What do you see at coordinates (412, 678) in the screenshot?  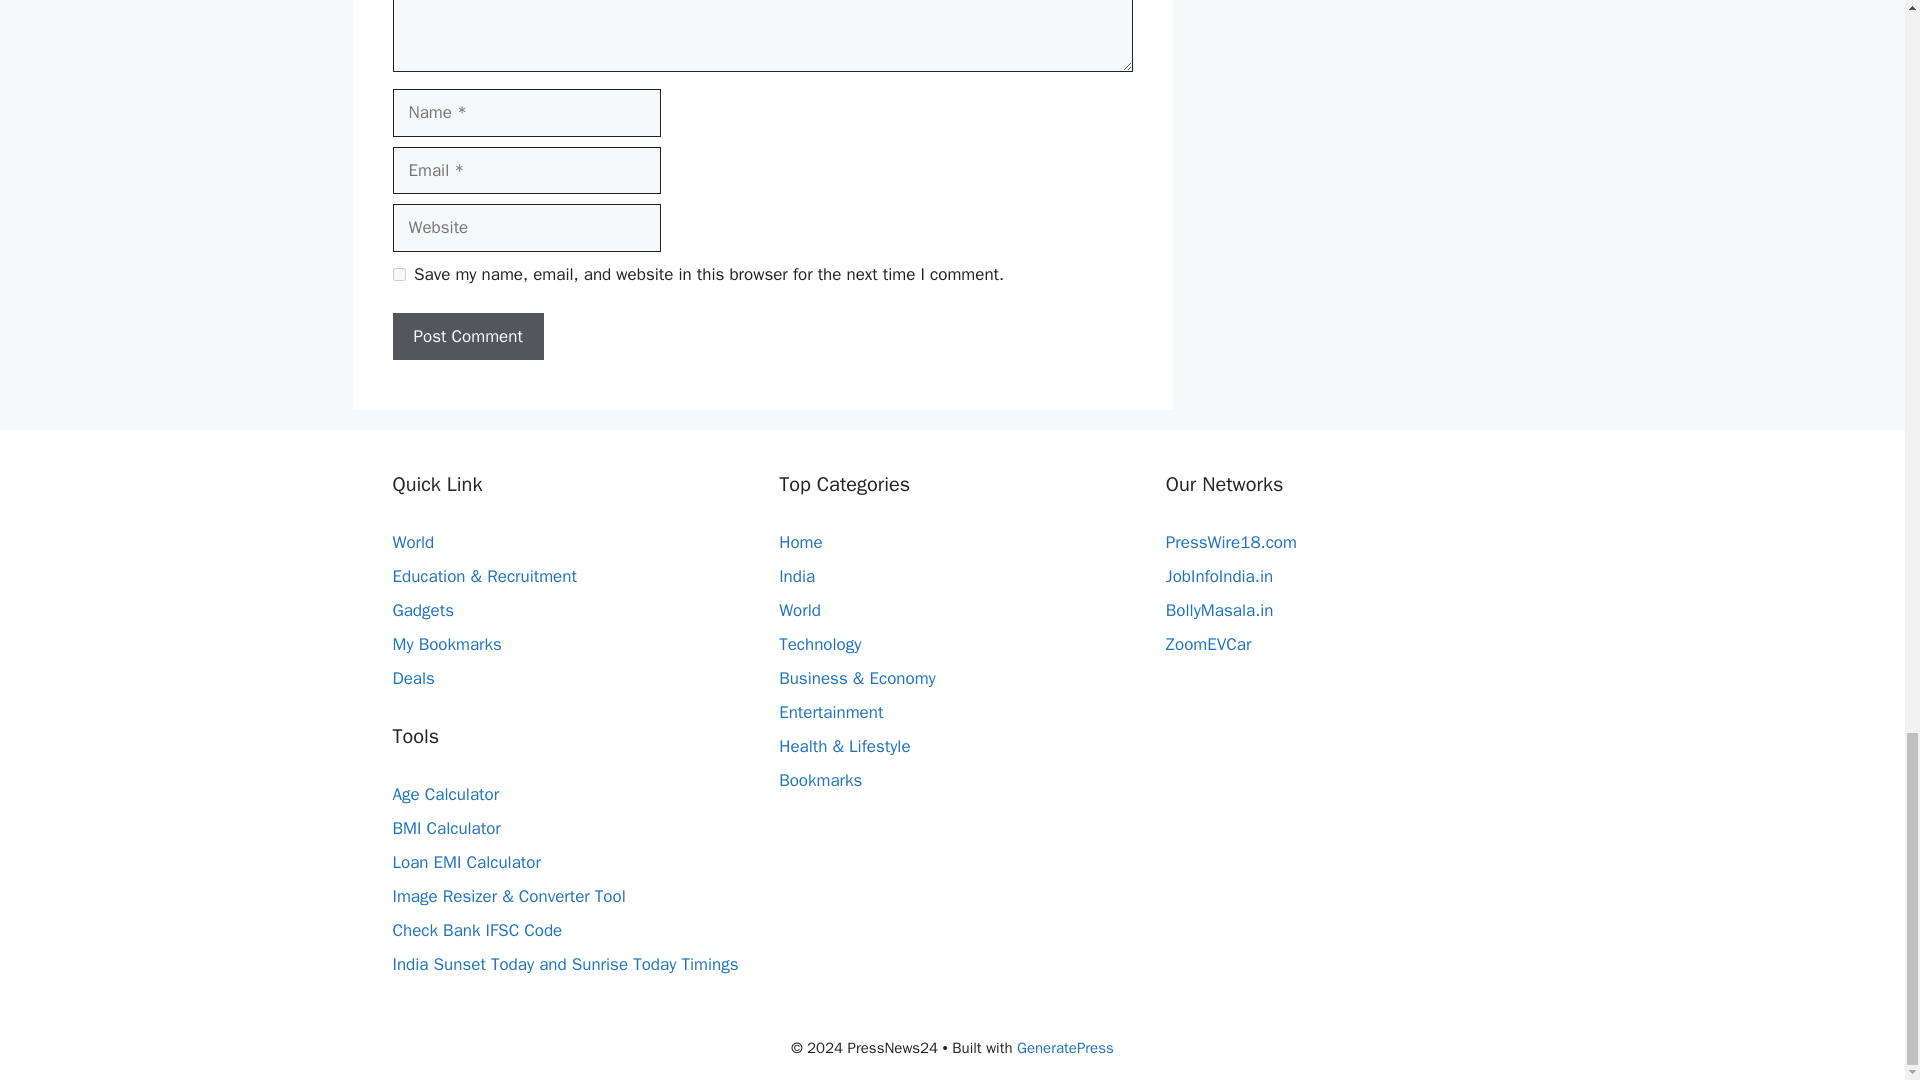 I see `Deals` at bounding box center [412, 678].